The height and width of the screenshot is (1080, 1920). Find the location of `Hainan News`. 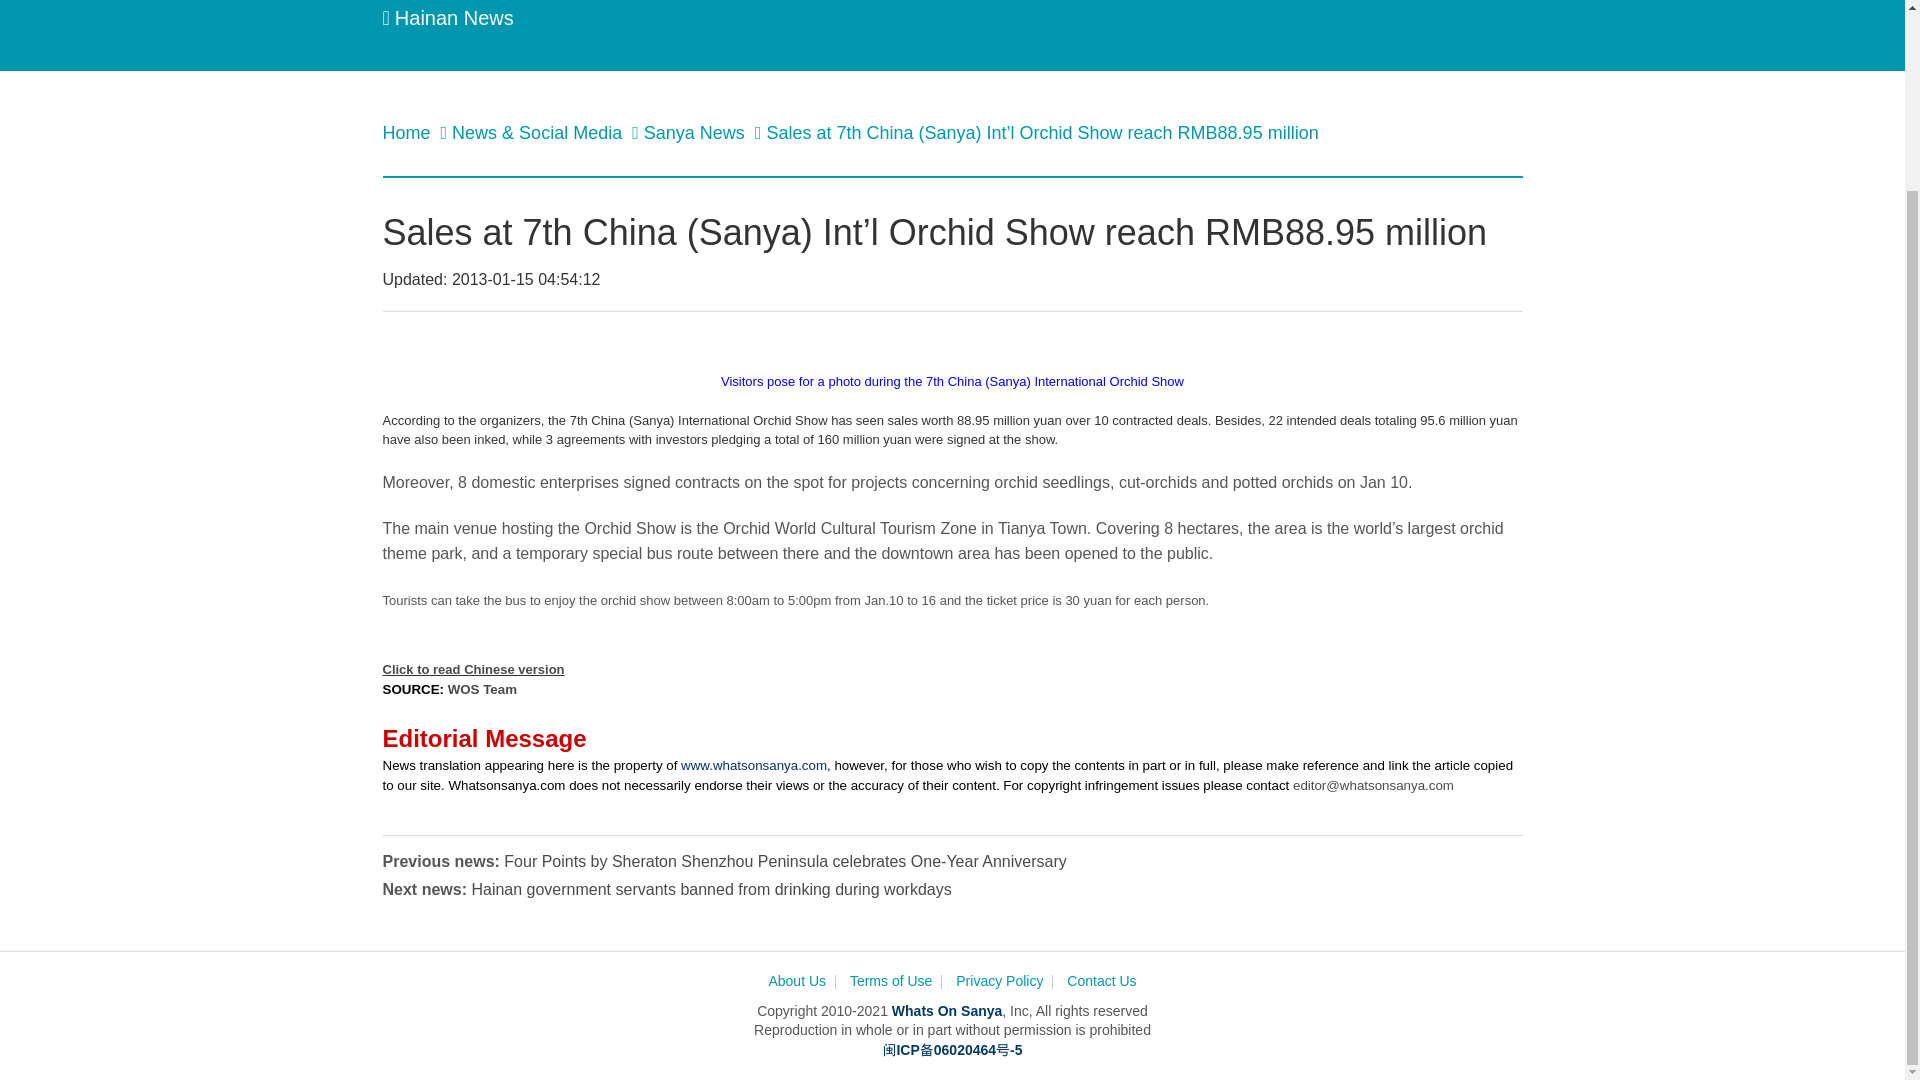

Hainan News is located at coordinates (447, 18).